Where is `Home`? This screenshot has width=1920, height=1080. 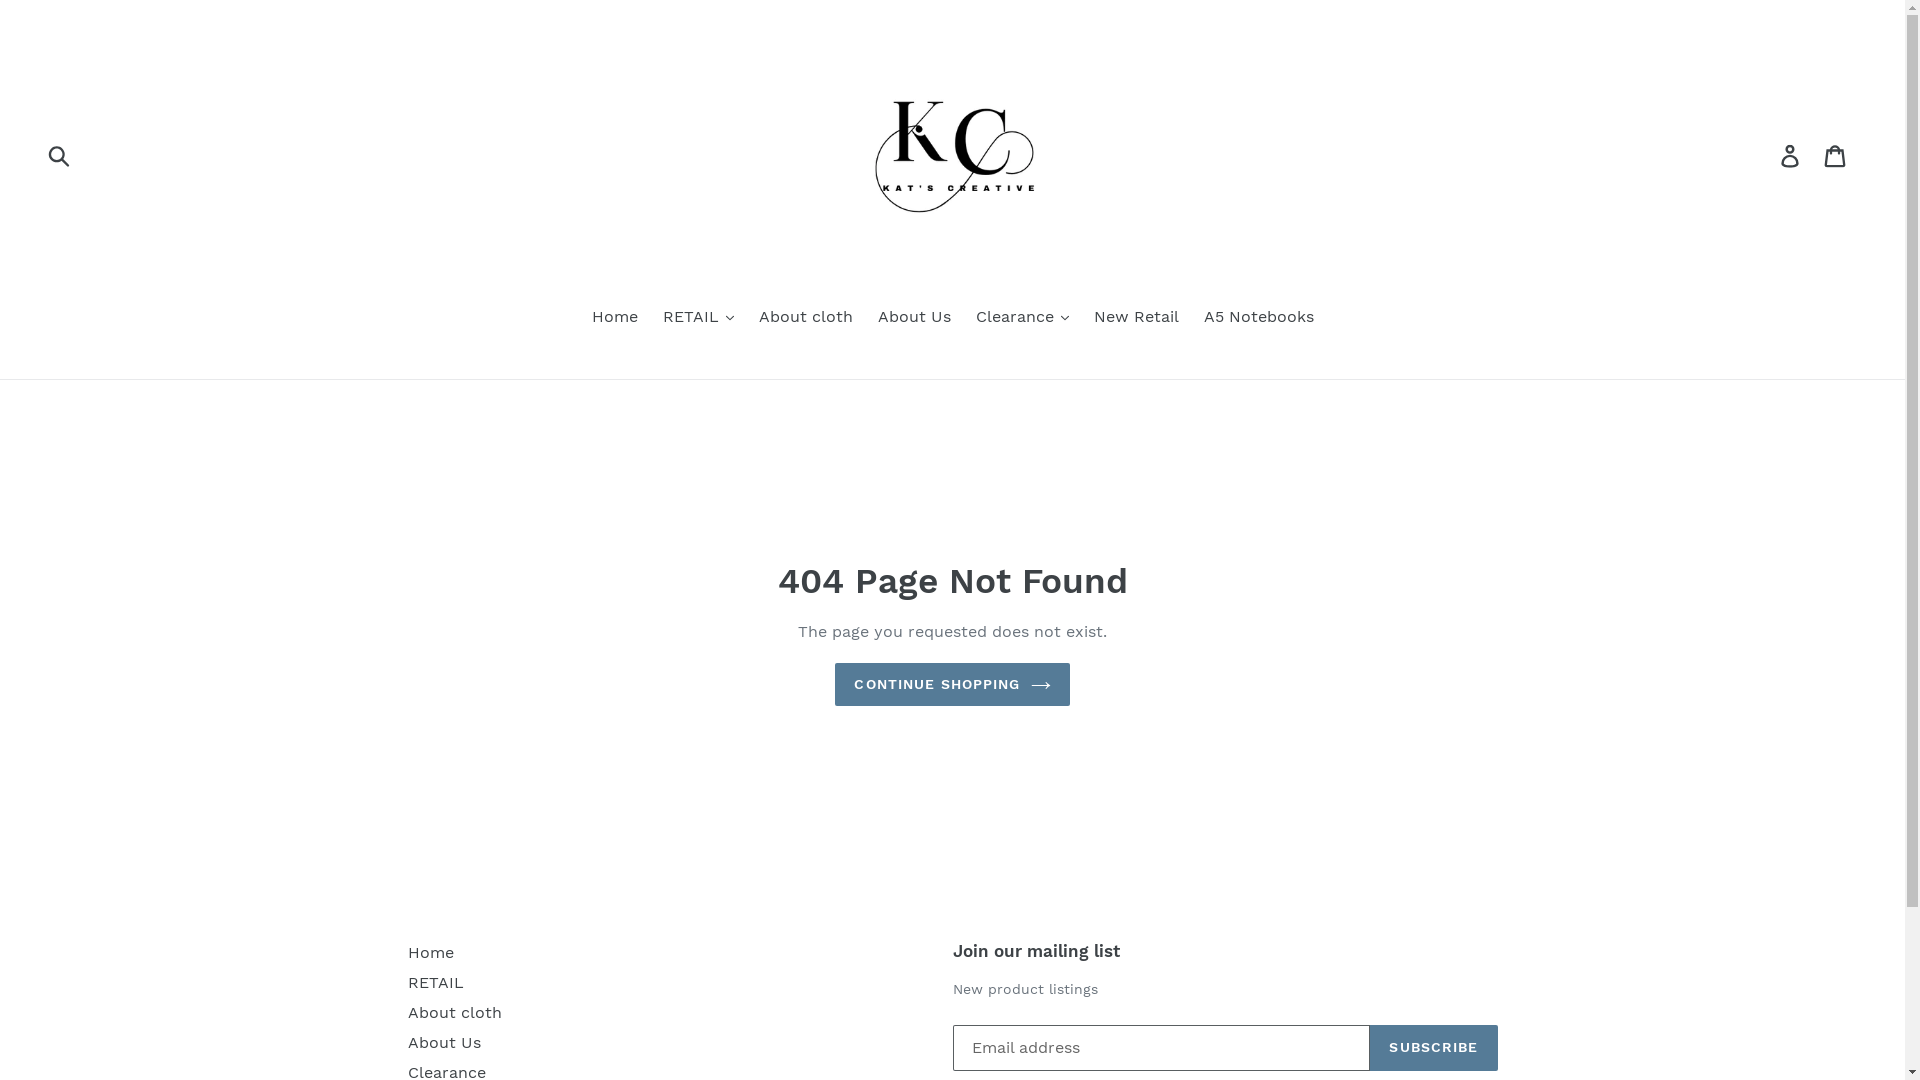 Home is located at coordinates (431, 952).